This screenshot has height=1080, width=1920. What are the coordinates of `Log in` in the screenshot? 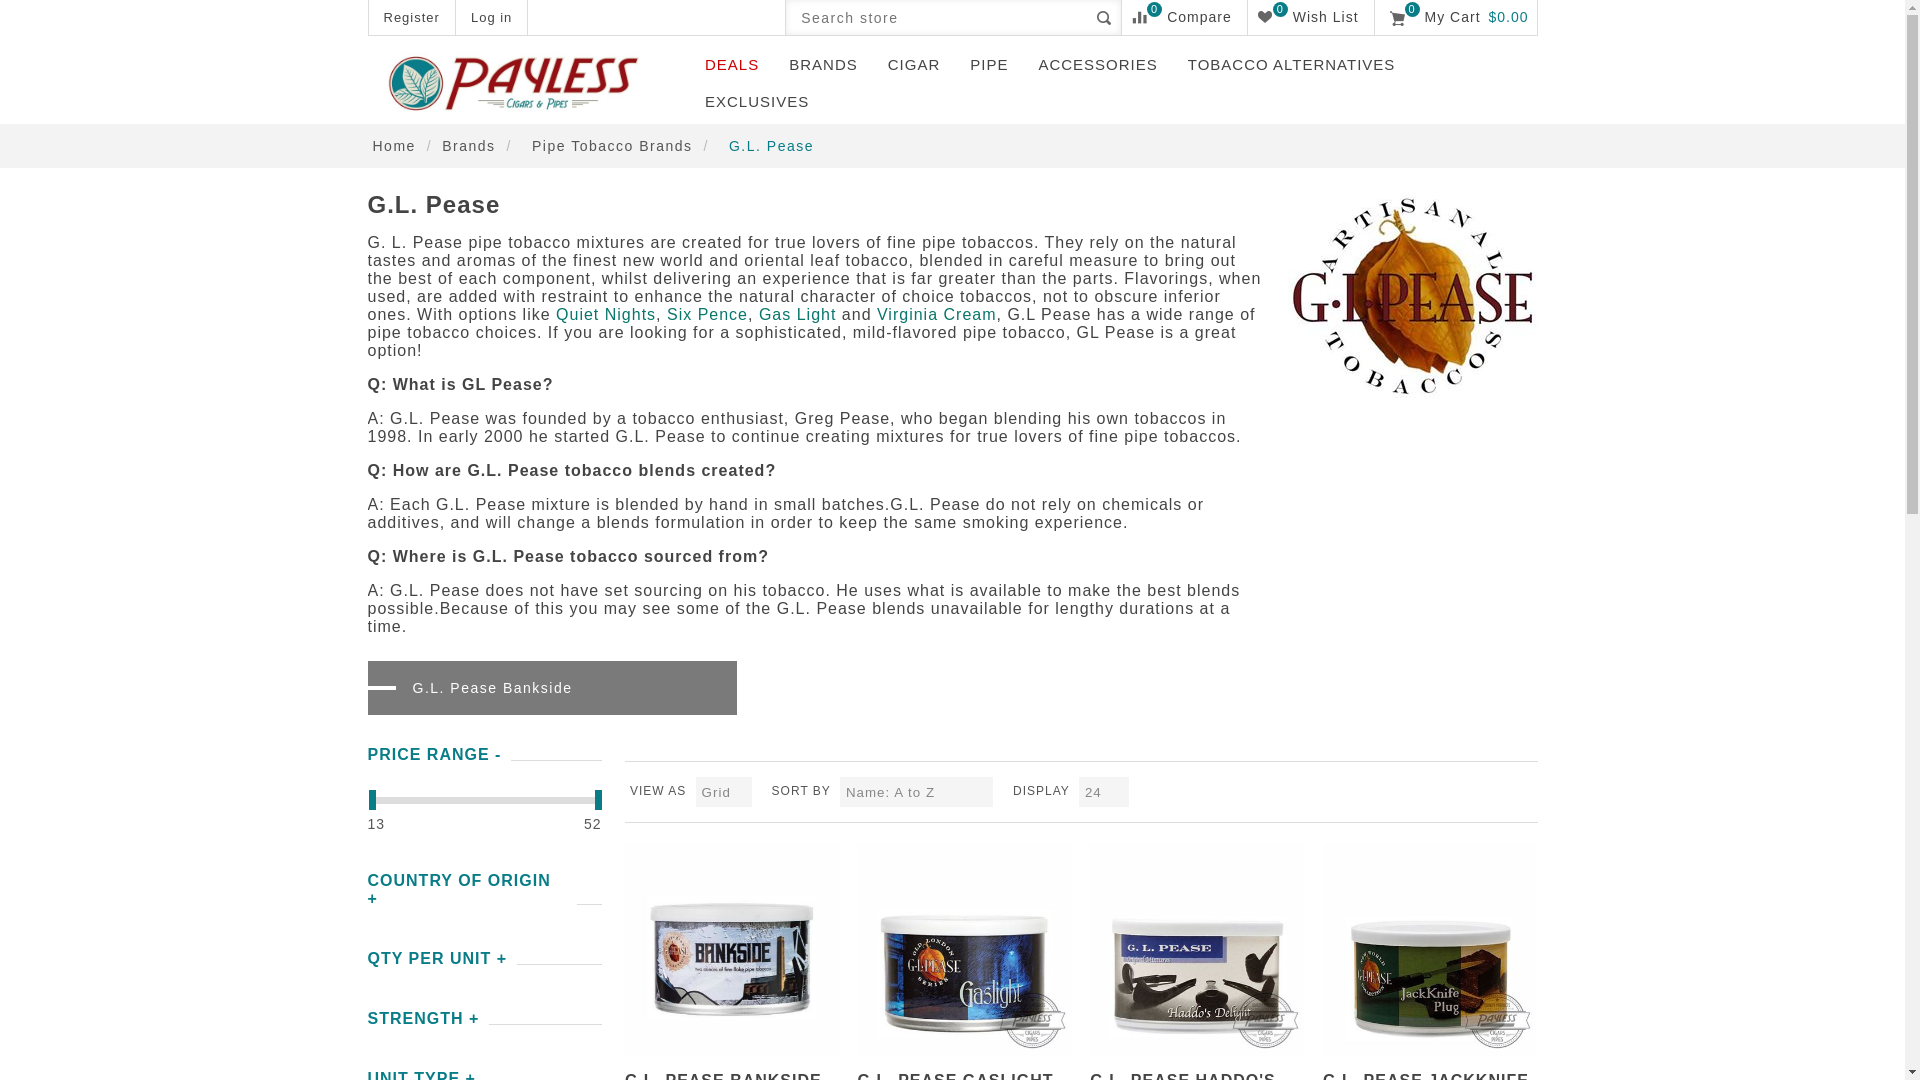 It's located at (914, 64).